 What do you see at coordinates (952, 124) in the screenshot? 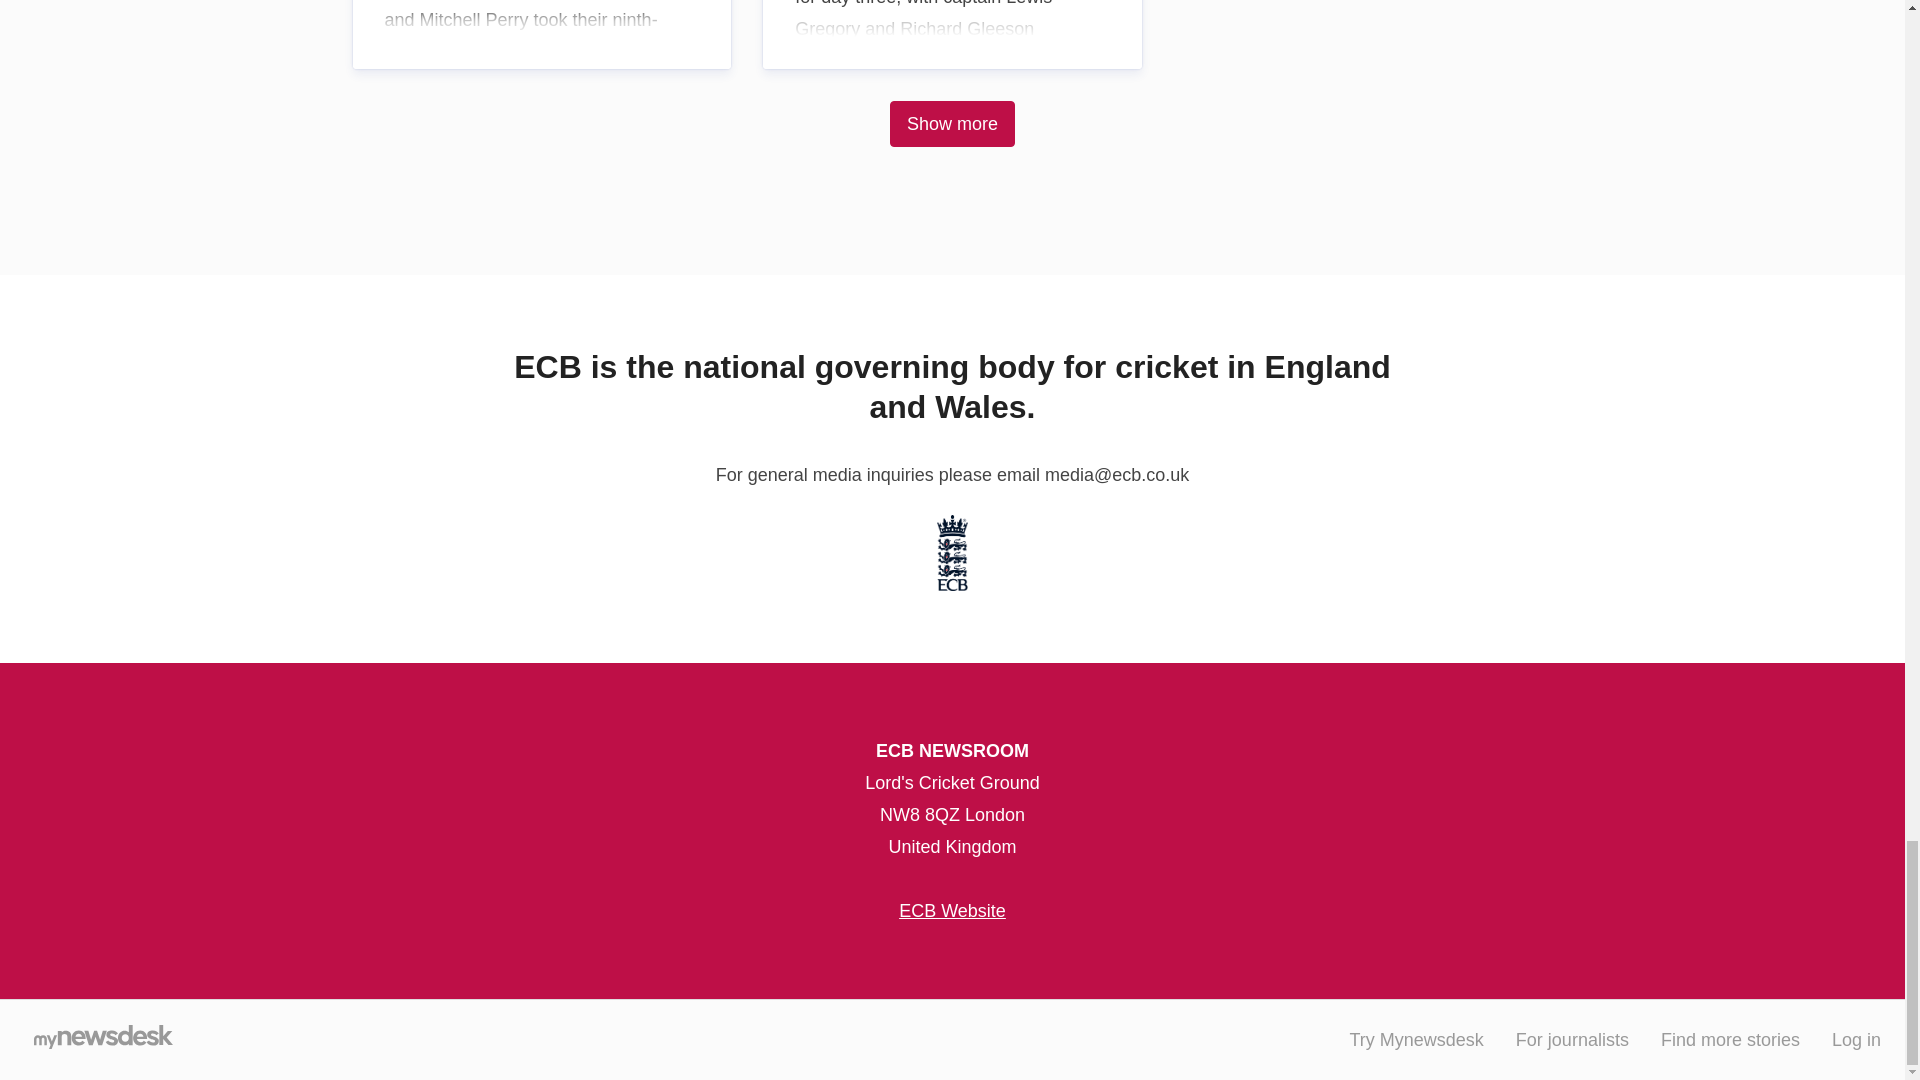
I see `Show more` at bounding box center [952, 124].